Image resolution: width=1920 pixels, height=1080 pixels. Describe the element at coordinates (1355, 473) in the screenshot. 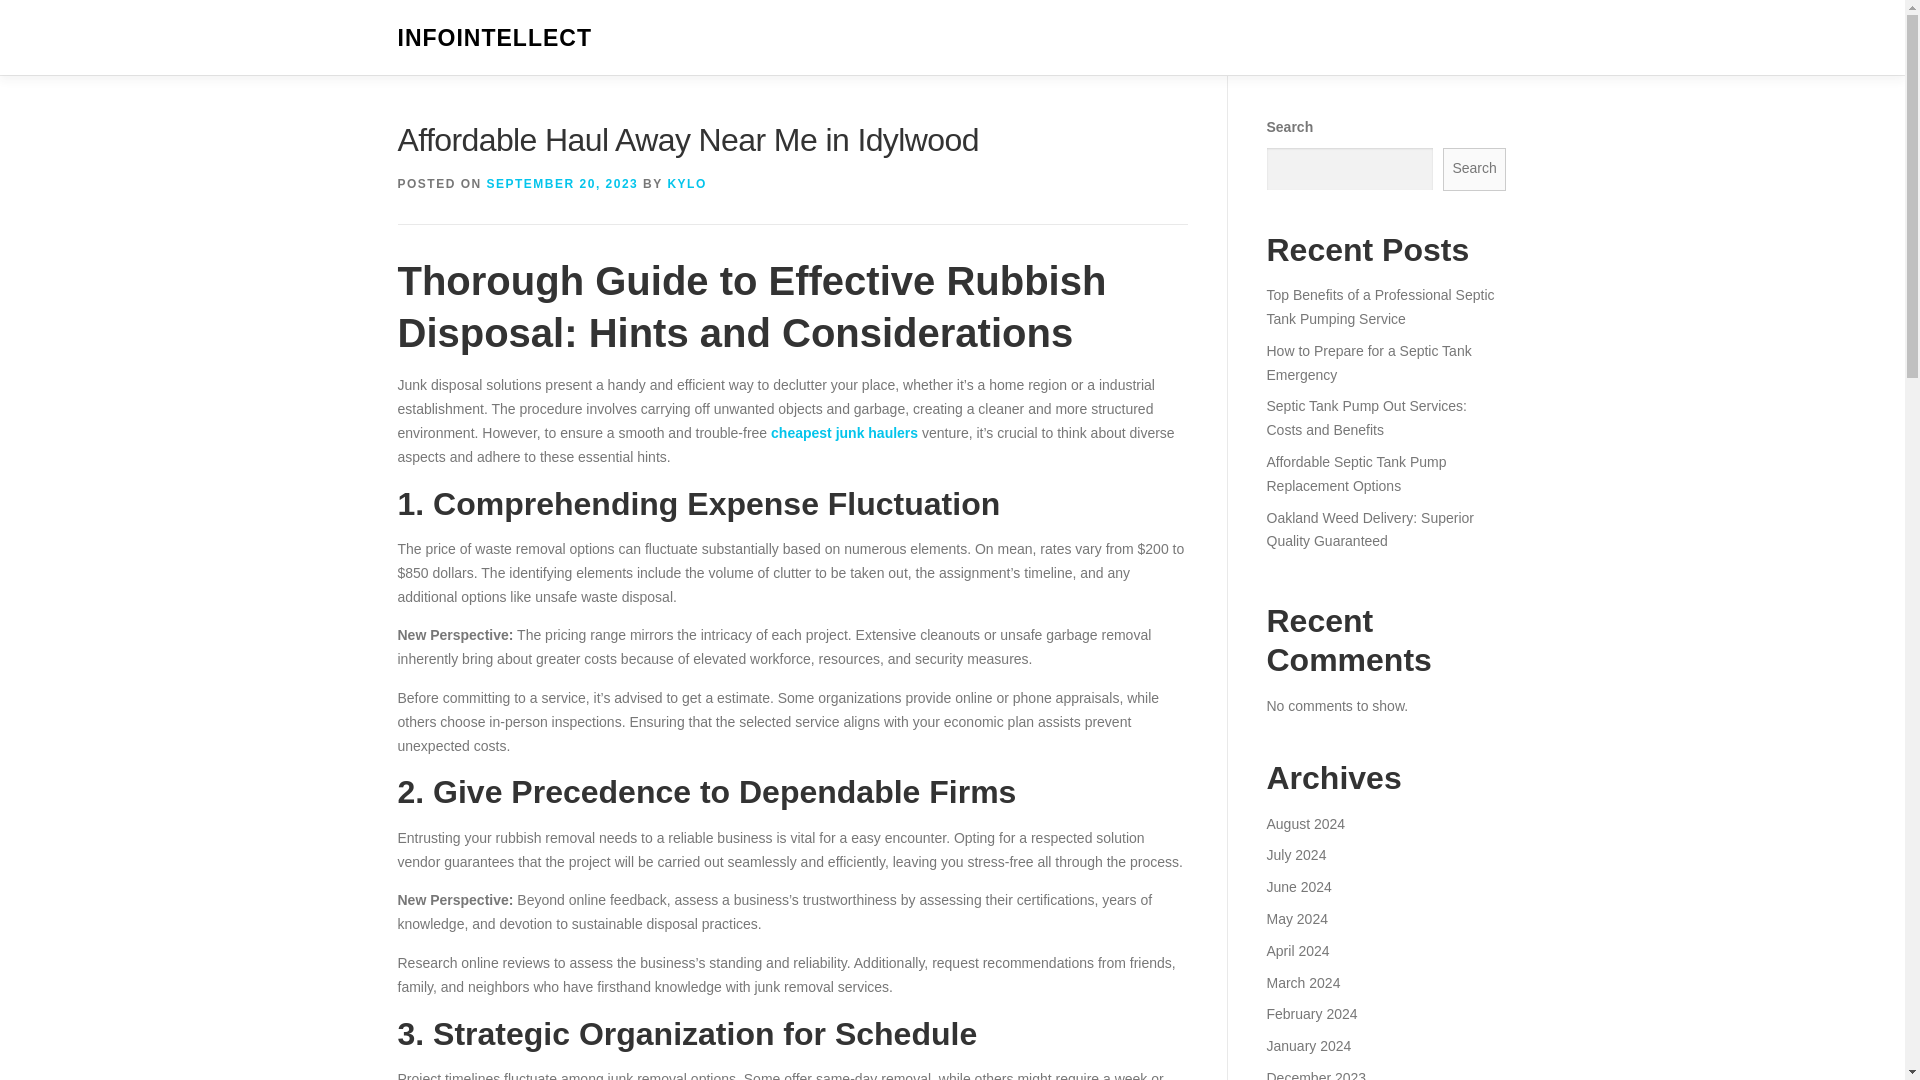

I see `Affordable Septic Tank Pump Replacement Options` at that location.